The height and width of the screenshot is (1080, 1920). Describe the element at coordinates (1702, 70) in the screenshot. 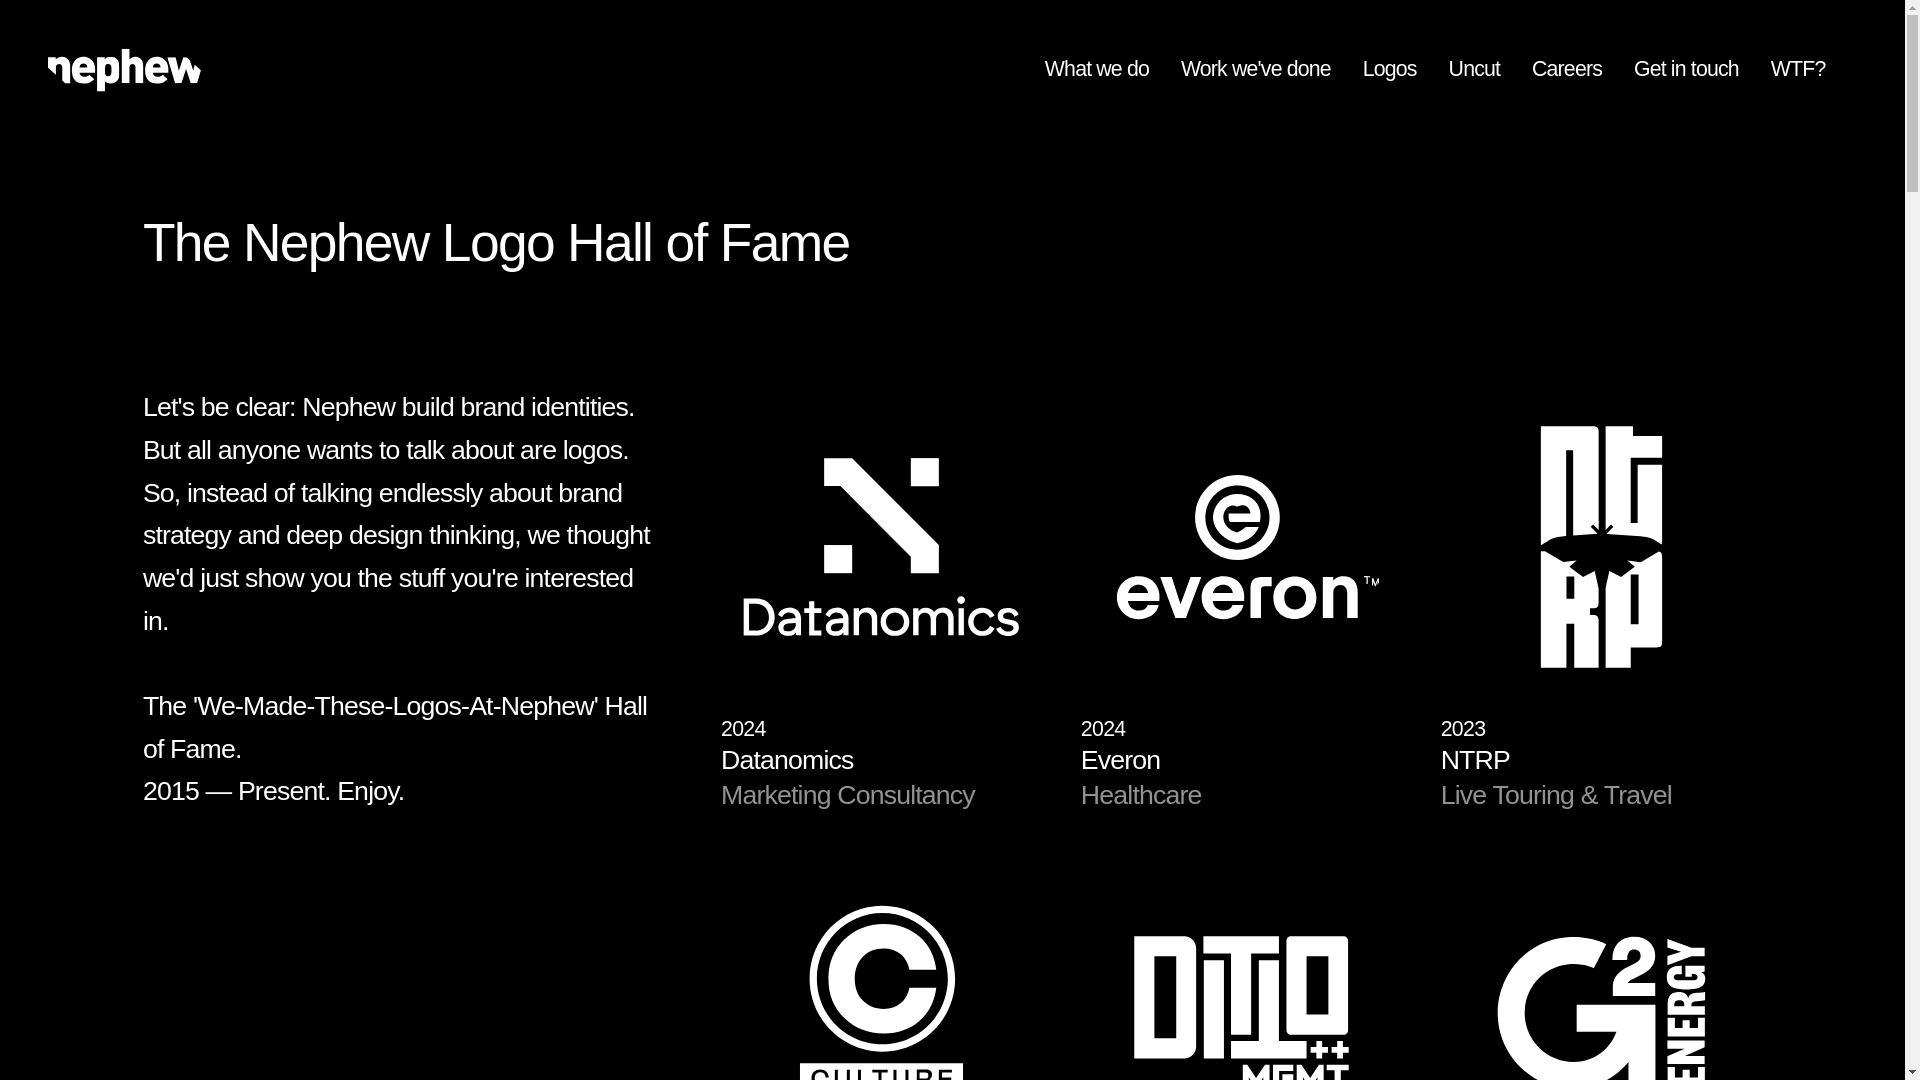

I see `Get in touch` at that location.